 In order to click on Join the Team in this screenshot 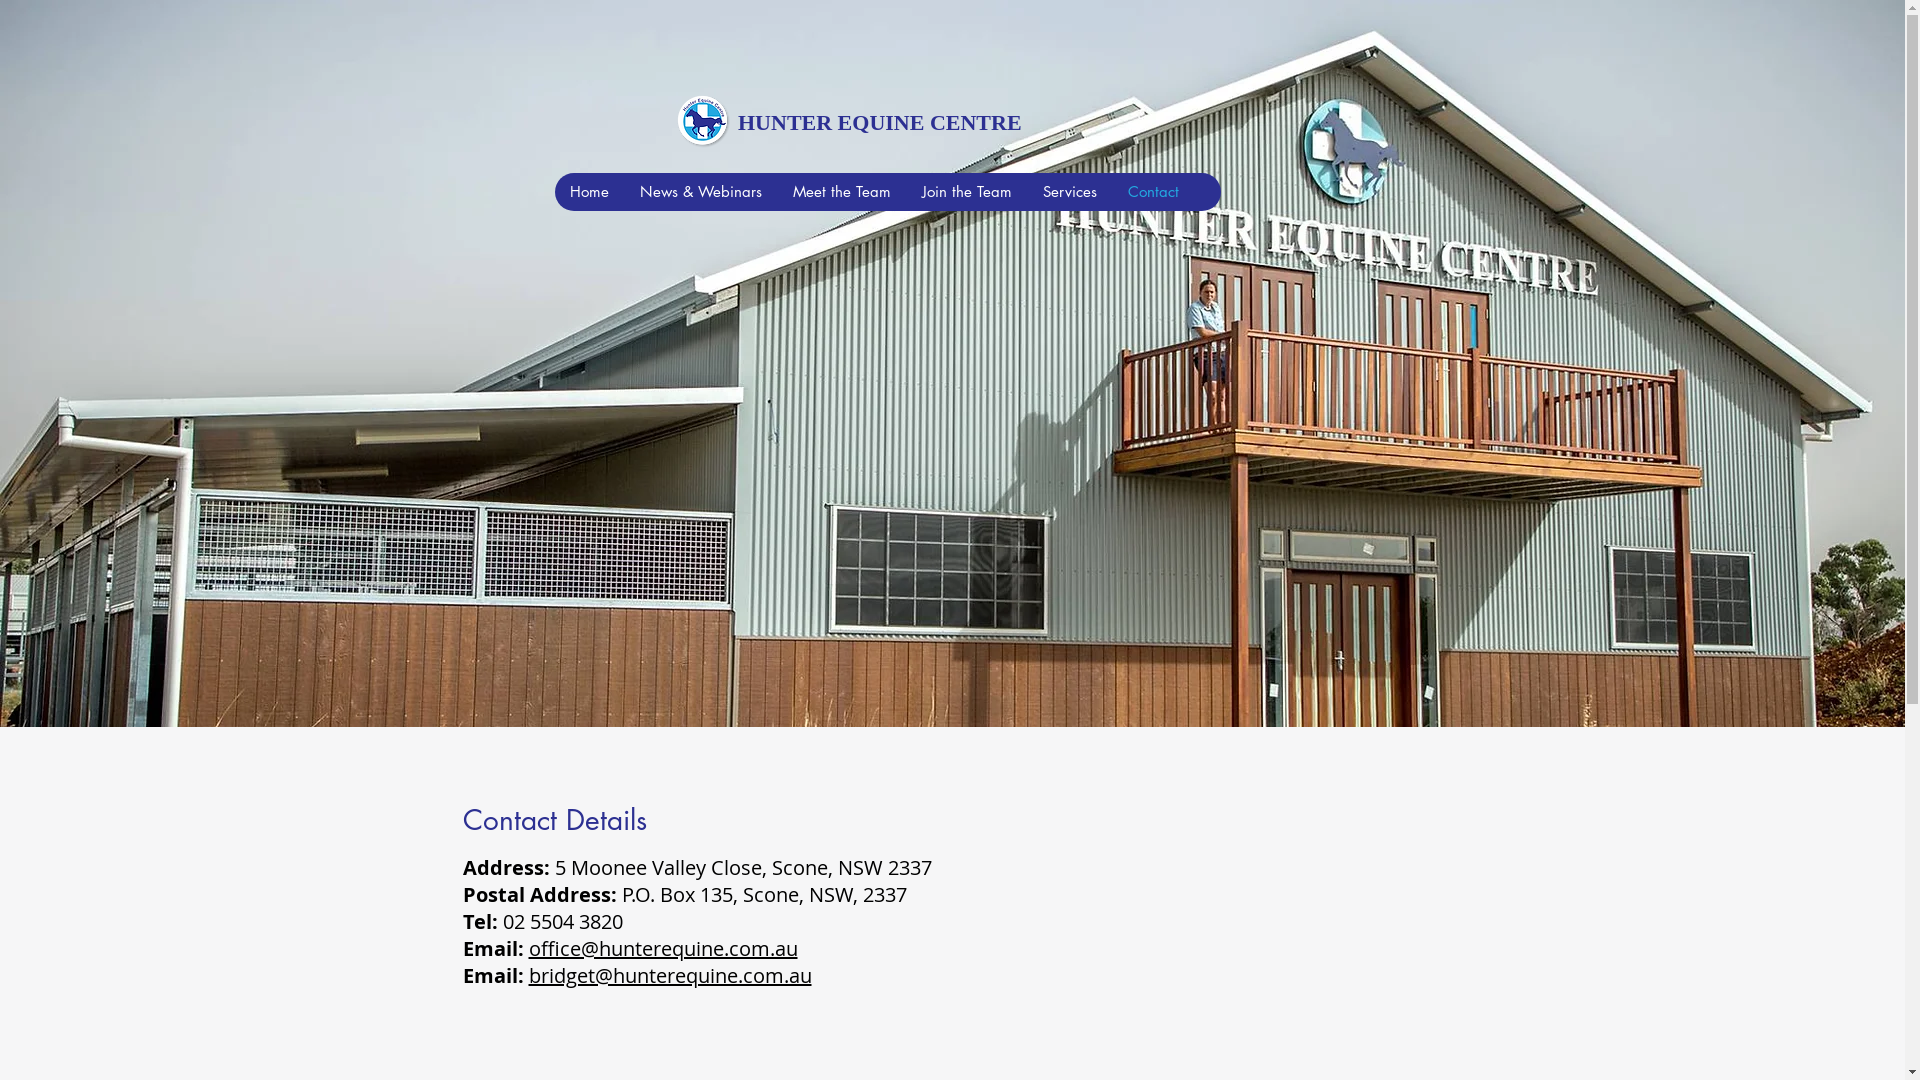, I will do `click(966, 192)`.